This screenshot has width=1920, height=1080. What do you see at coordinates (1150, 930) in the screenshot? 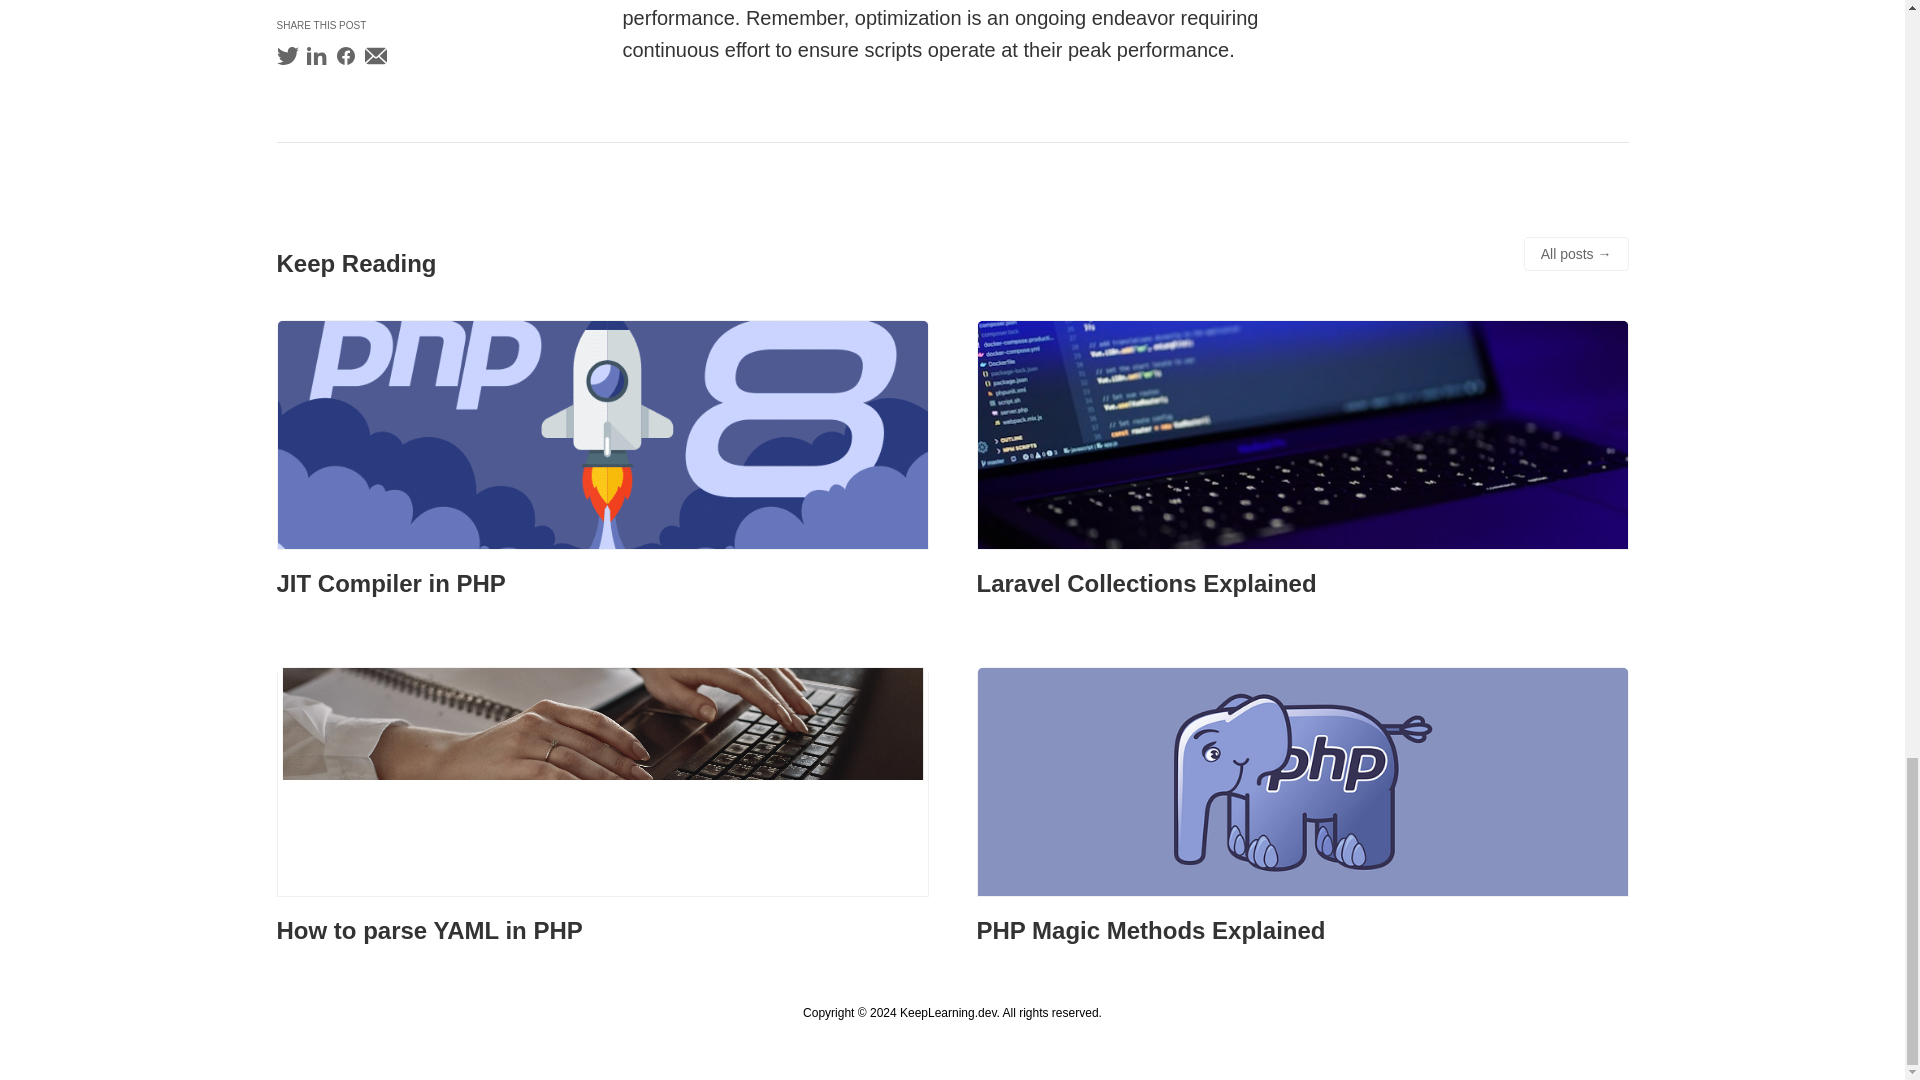
I see `PHP Magic Methods Explained` at bounding box center [1150, 930].